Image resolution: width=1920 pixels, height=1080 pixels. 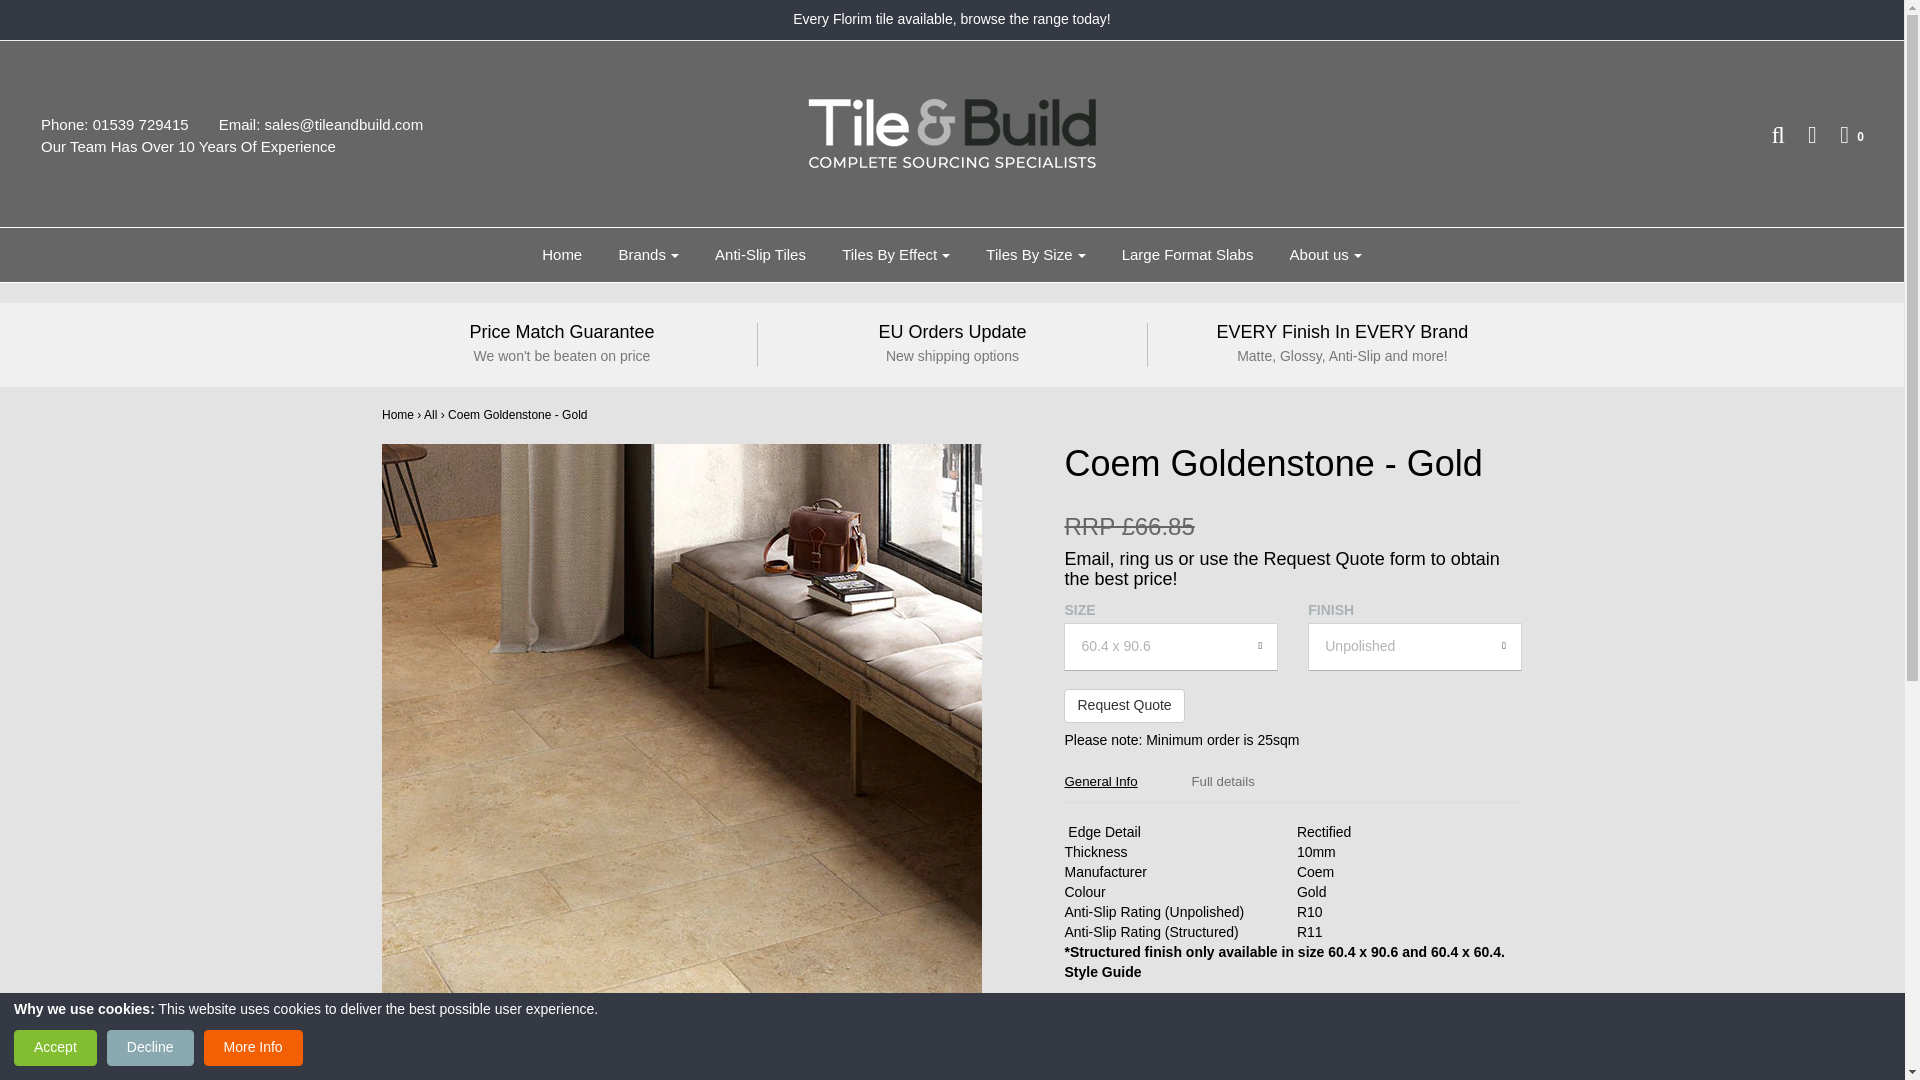 I want to click on Brands, so click(x=648, y=254).